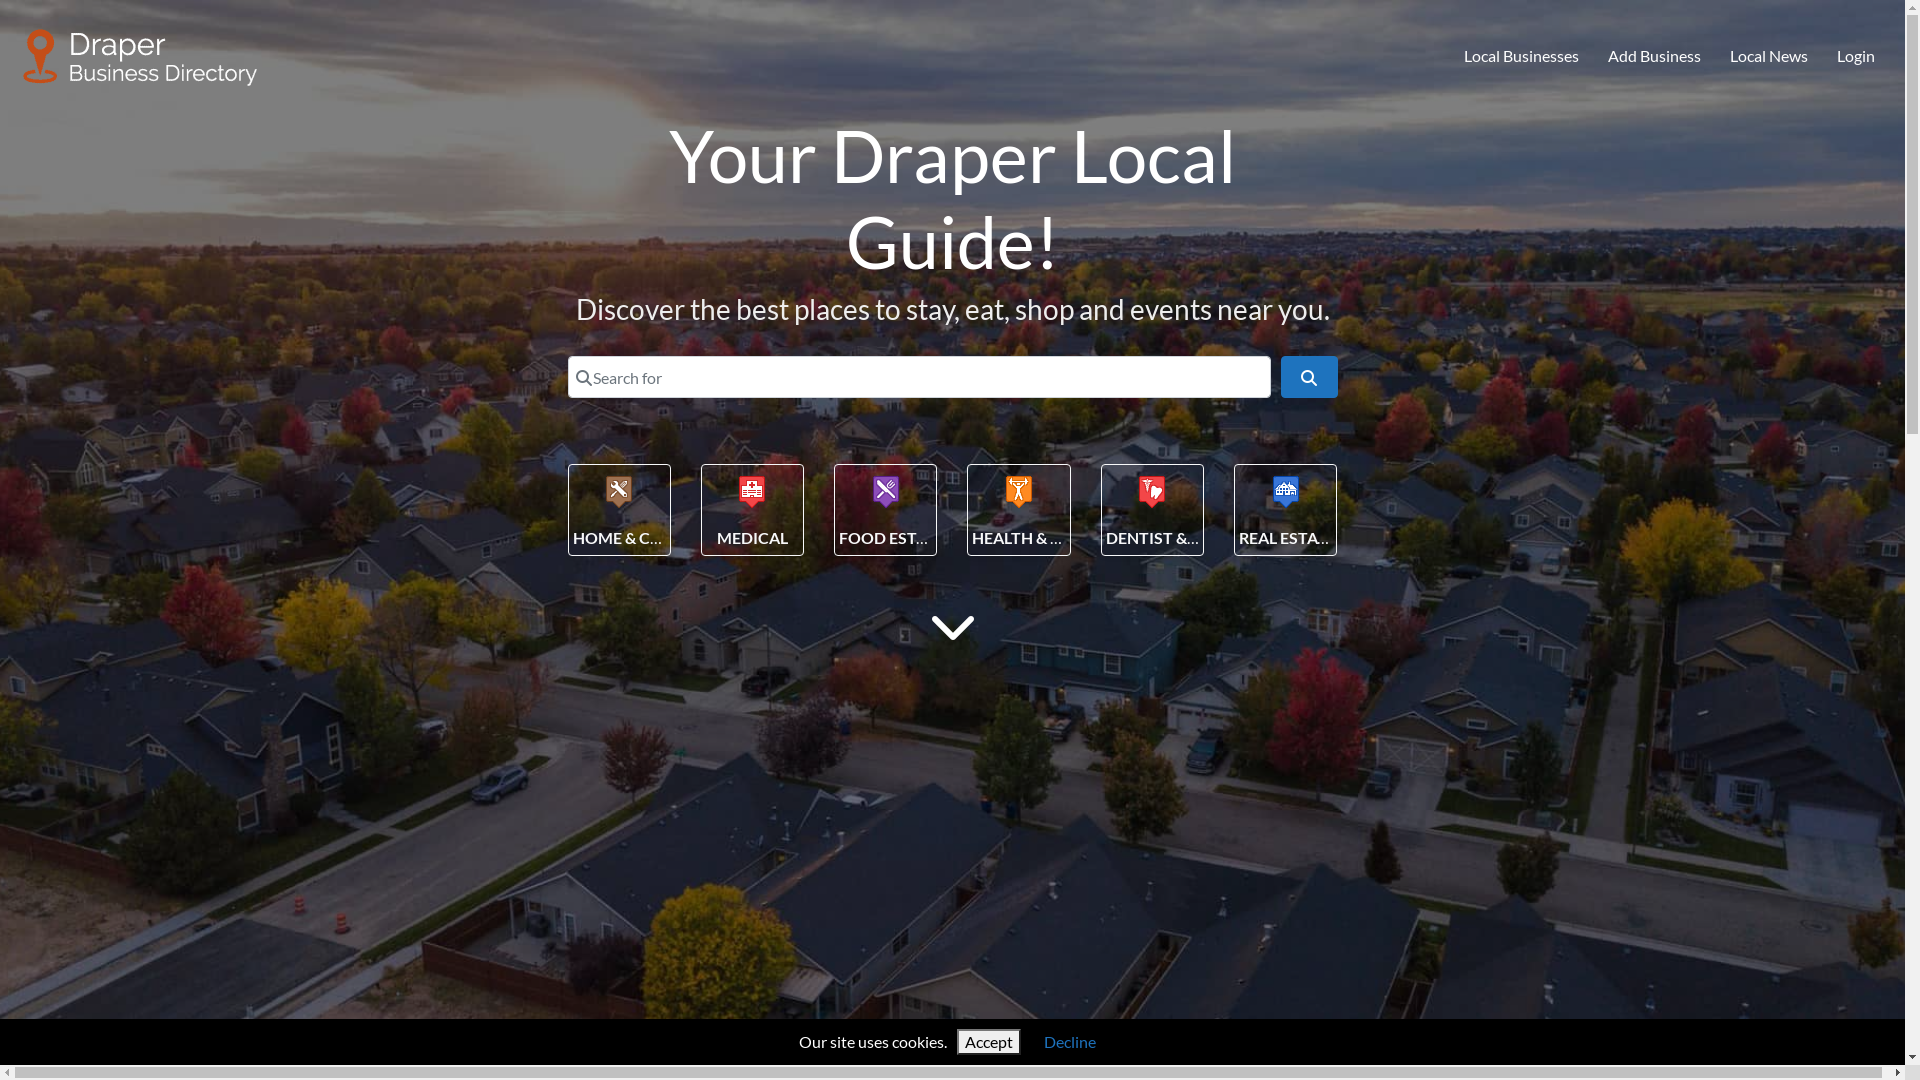 This screenshot has width=1920, height=1080. What do you see at coordinates (1070, 1042) in the screenshot?
I see `Decline` at bounding box center [1070, 1042].